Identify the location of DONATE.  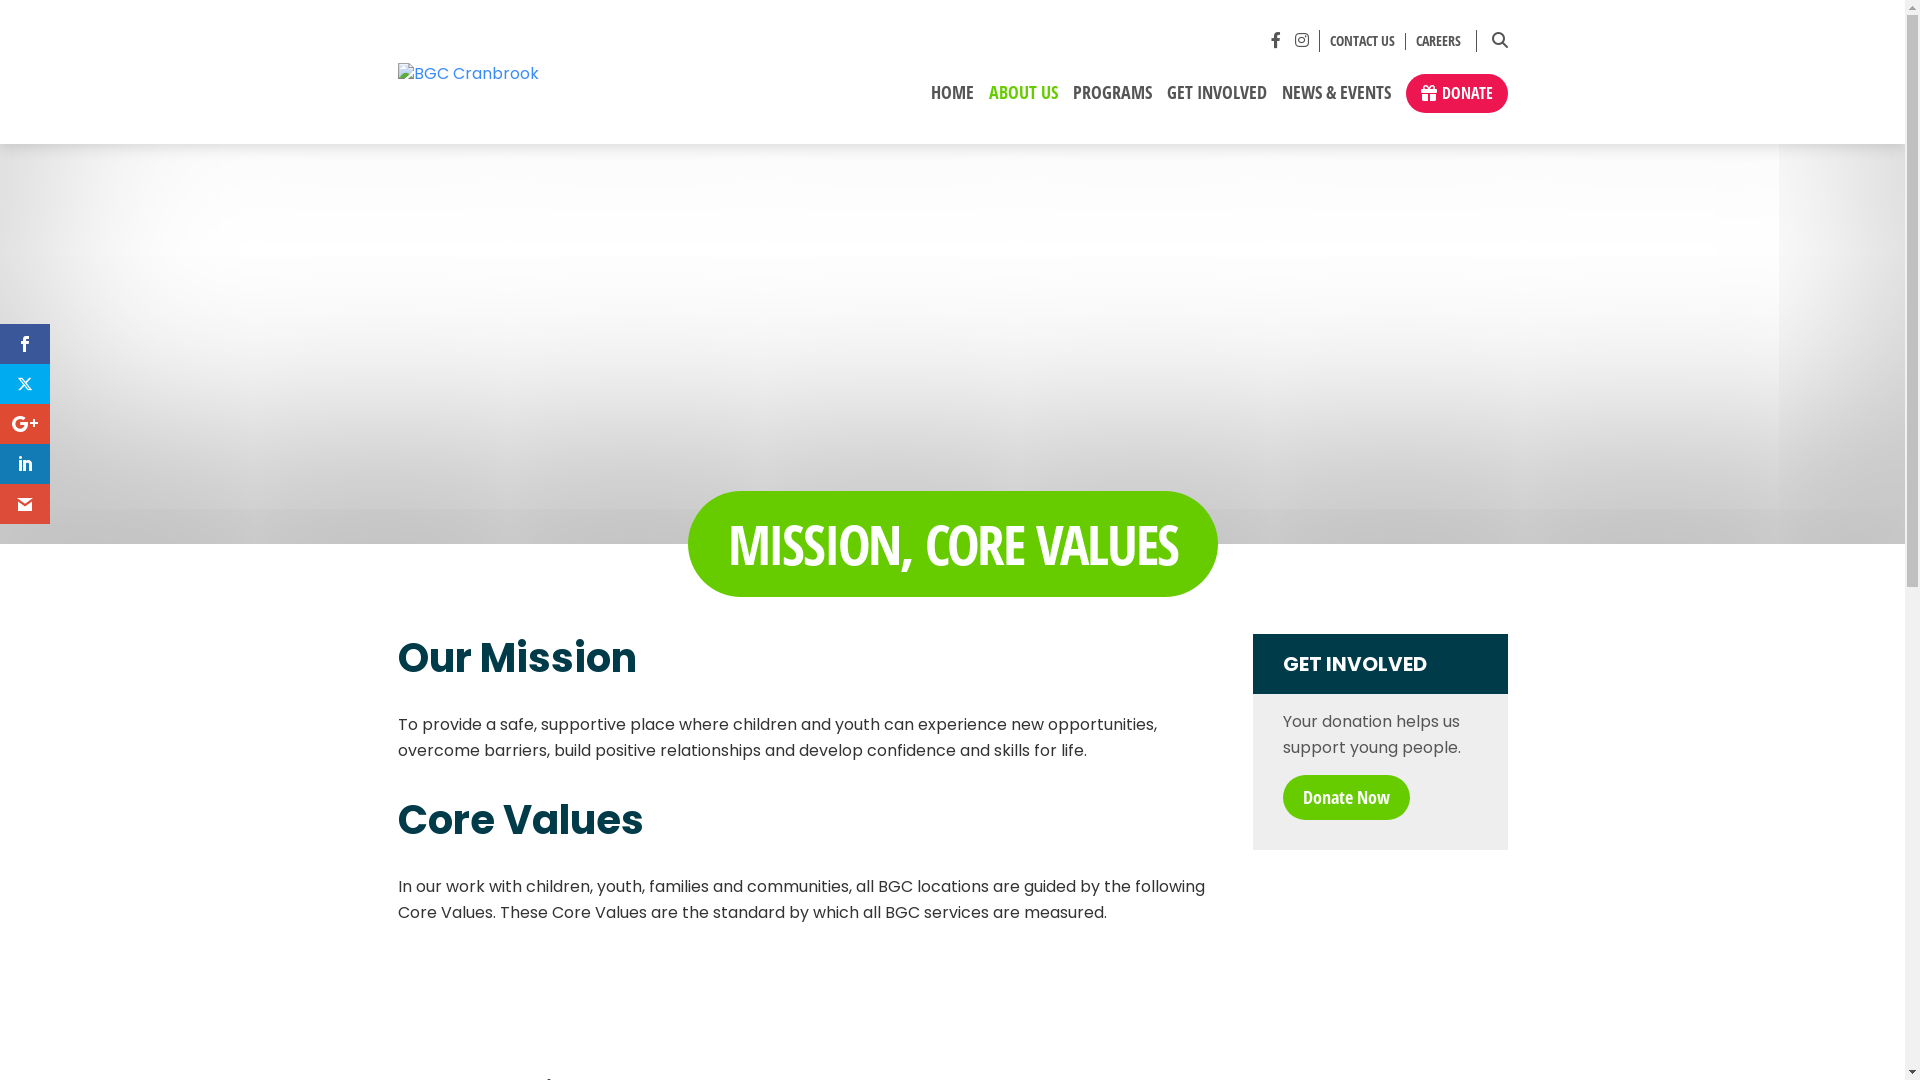
(1457, 94).